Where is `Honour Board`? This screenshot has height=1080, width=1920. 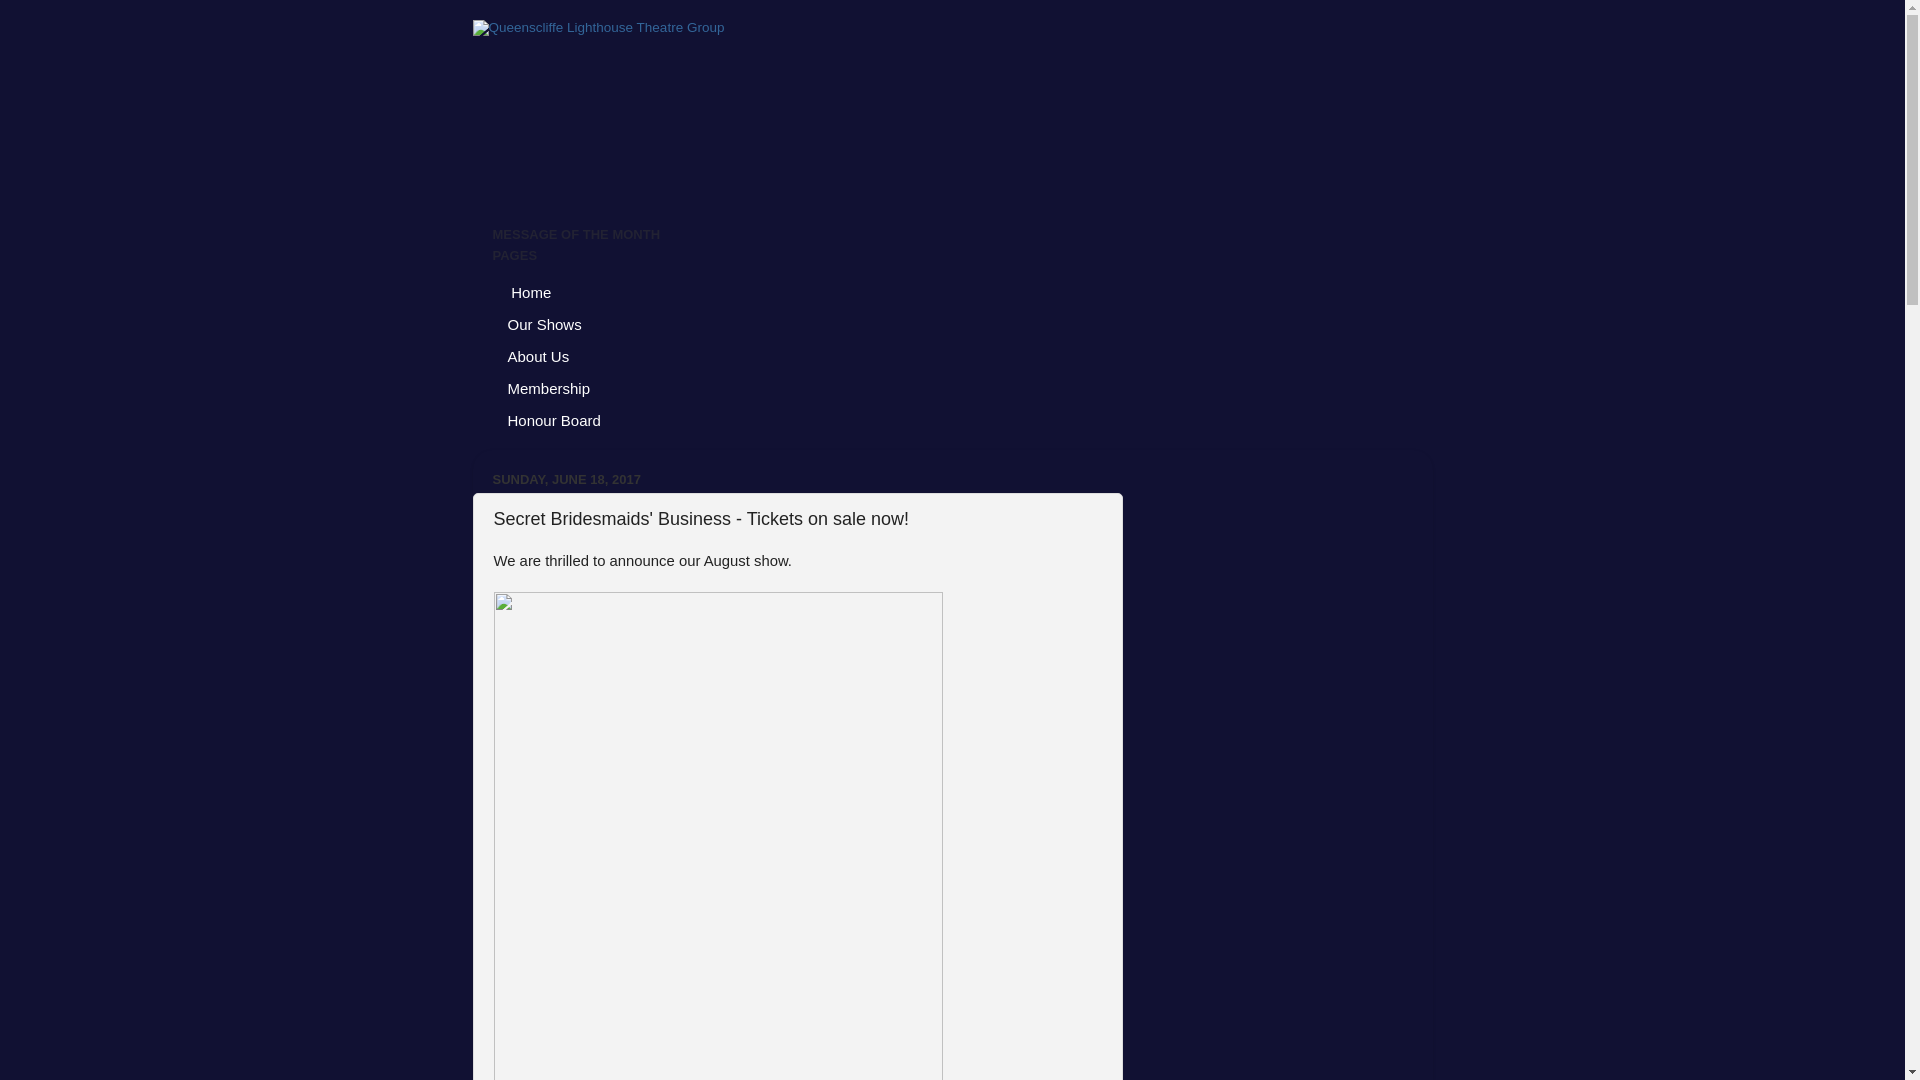 Honour Board is located at coordinates (554, 421).